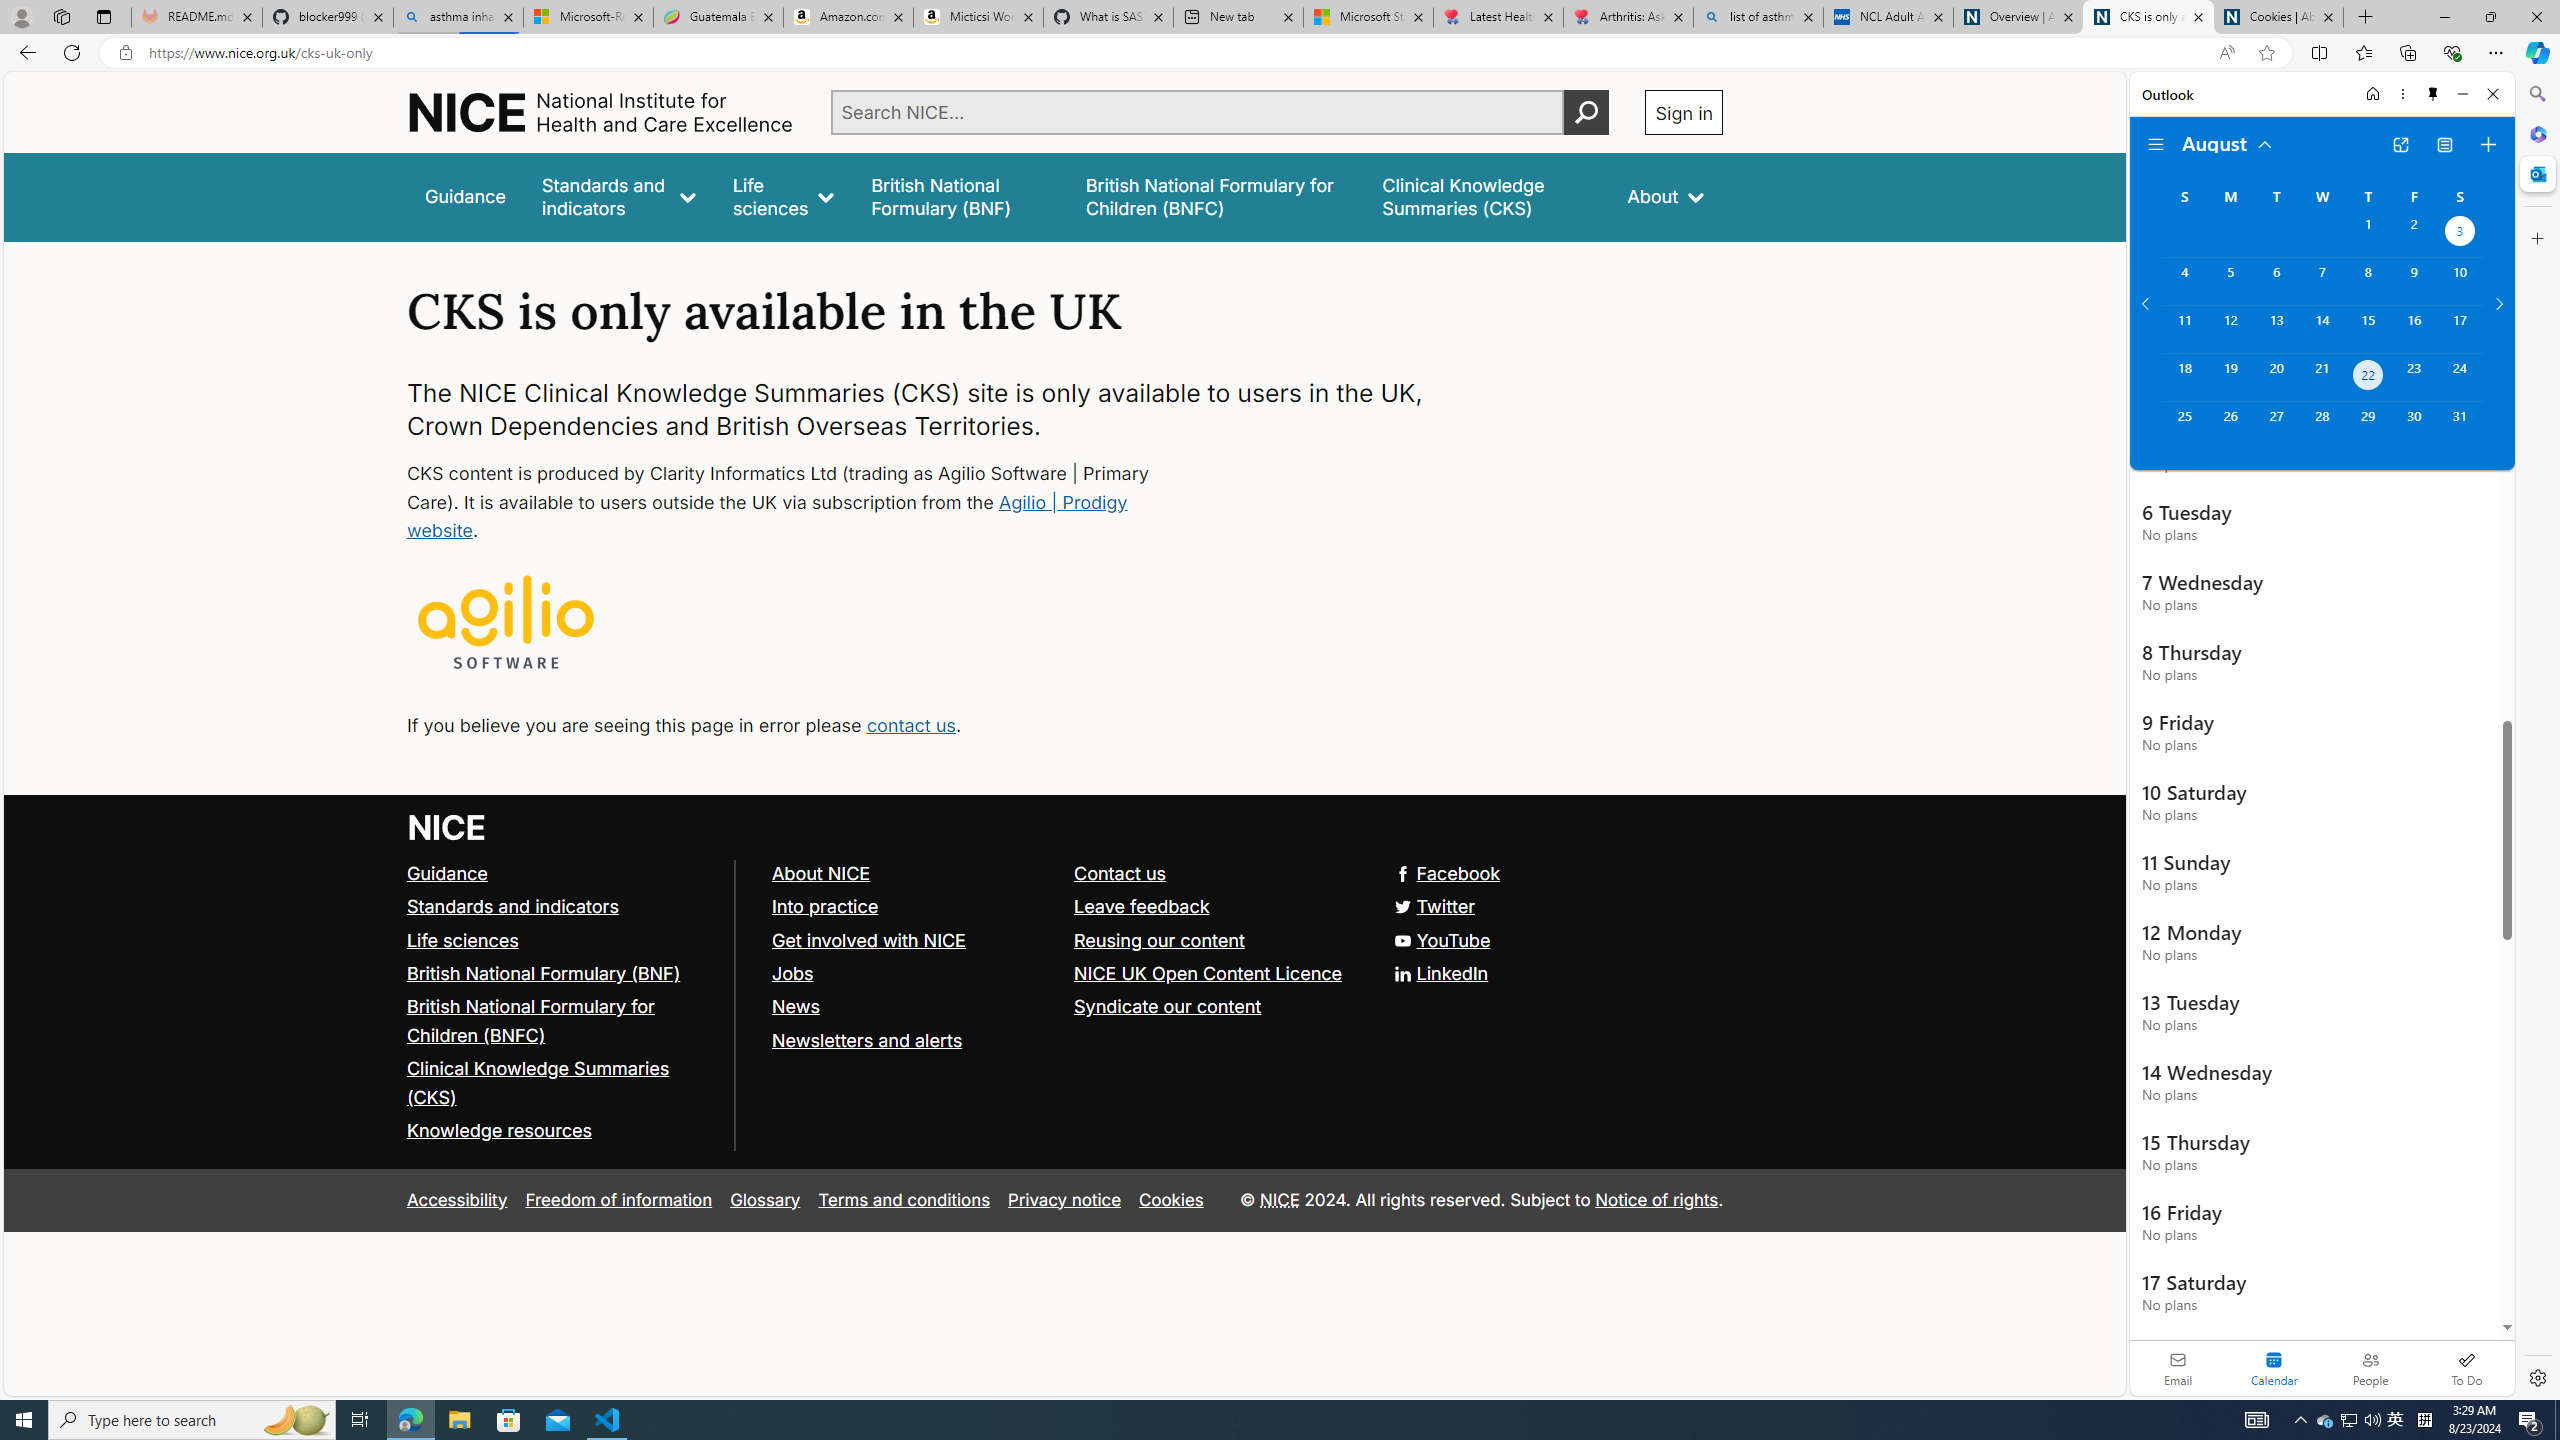 The width and height of the screenshot is (2560, 1440). Describe the element at coordinates (2536, 238) in the screenshot. I see `Close Customize pane` at that location.